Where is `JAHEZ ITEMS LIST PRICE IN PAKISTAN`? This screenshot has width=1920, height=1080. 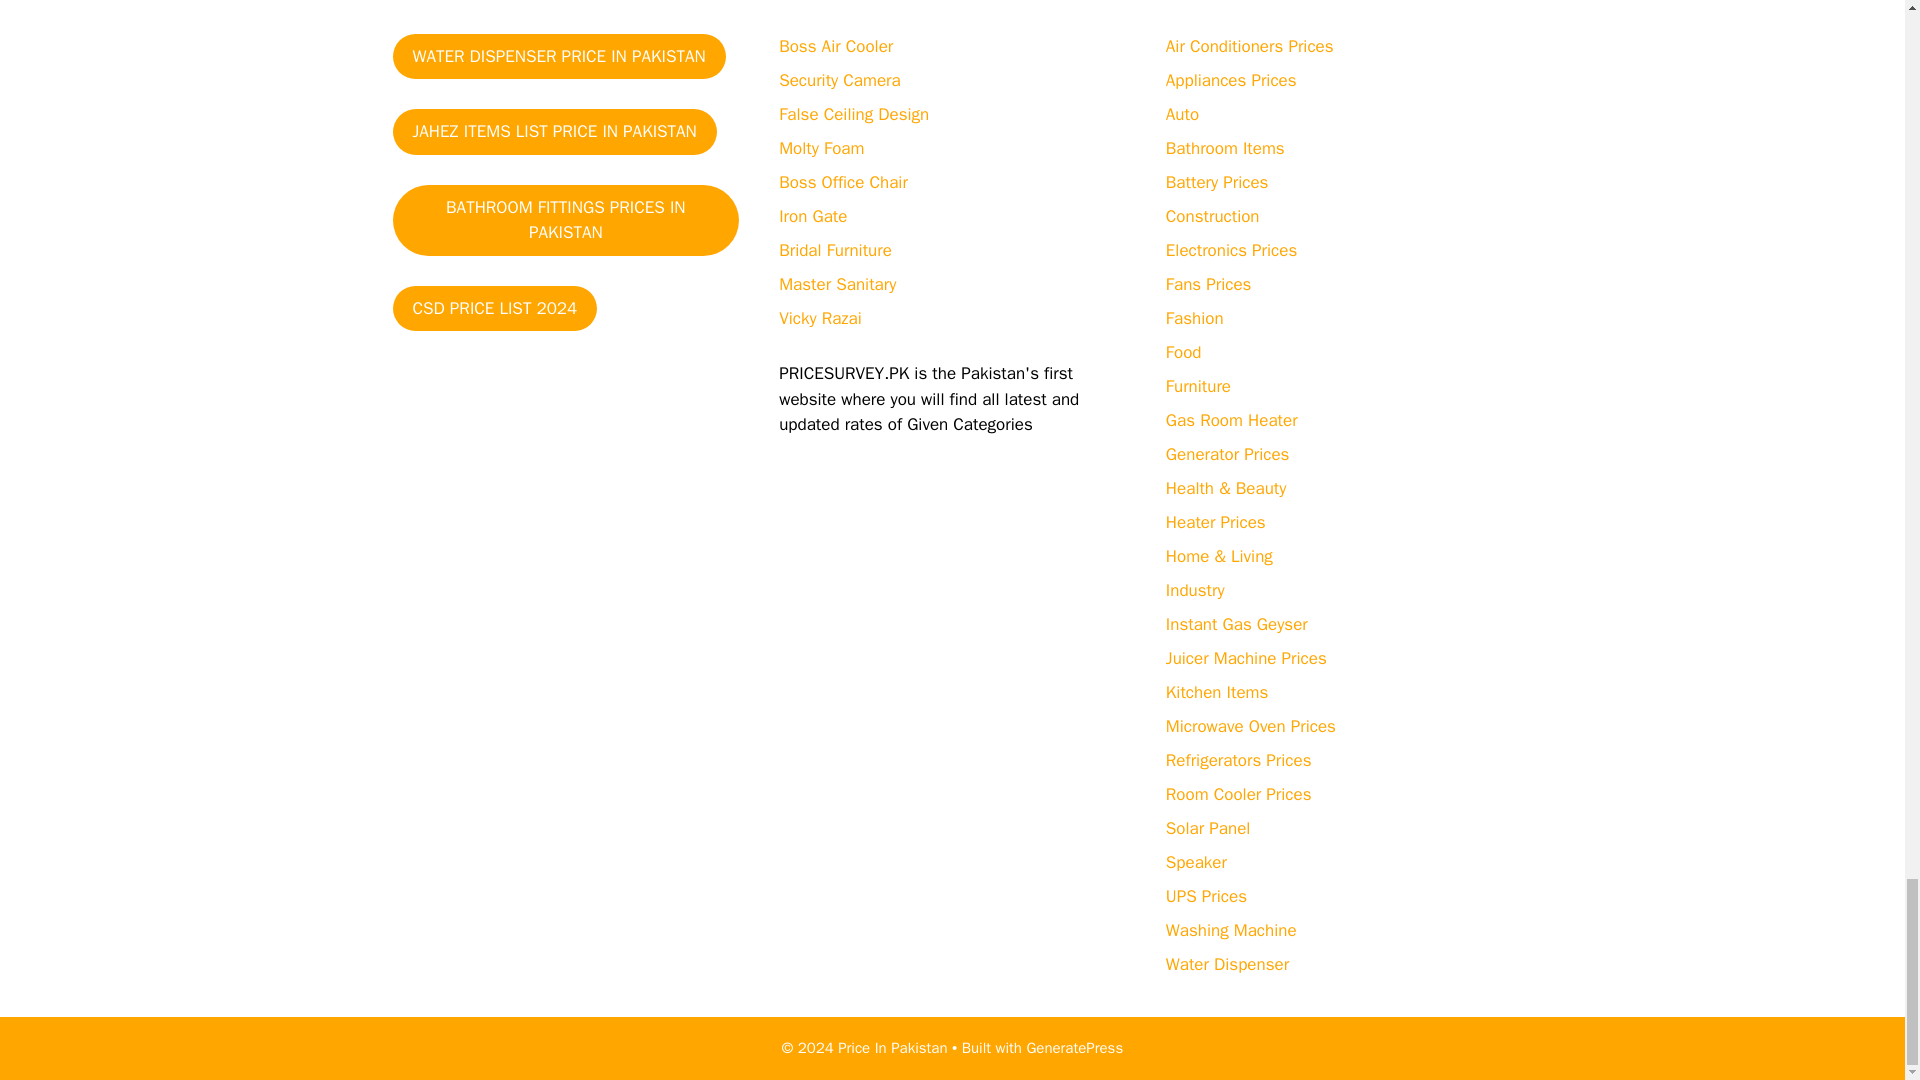 JAHEZ ITEMS LIST PRICE IN PAKISTAN is located at coordinates (554, 132).